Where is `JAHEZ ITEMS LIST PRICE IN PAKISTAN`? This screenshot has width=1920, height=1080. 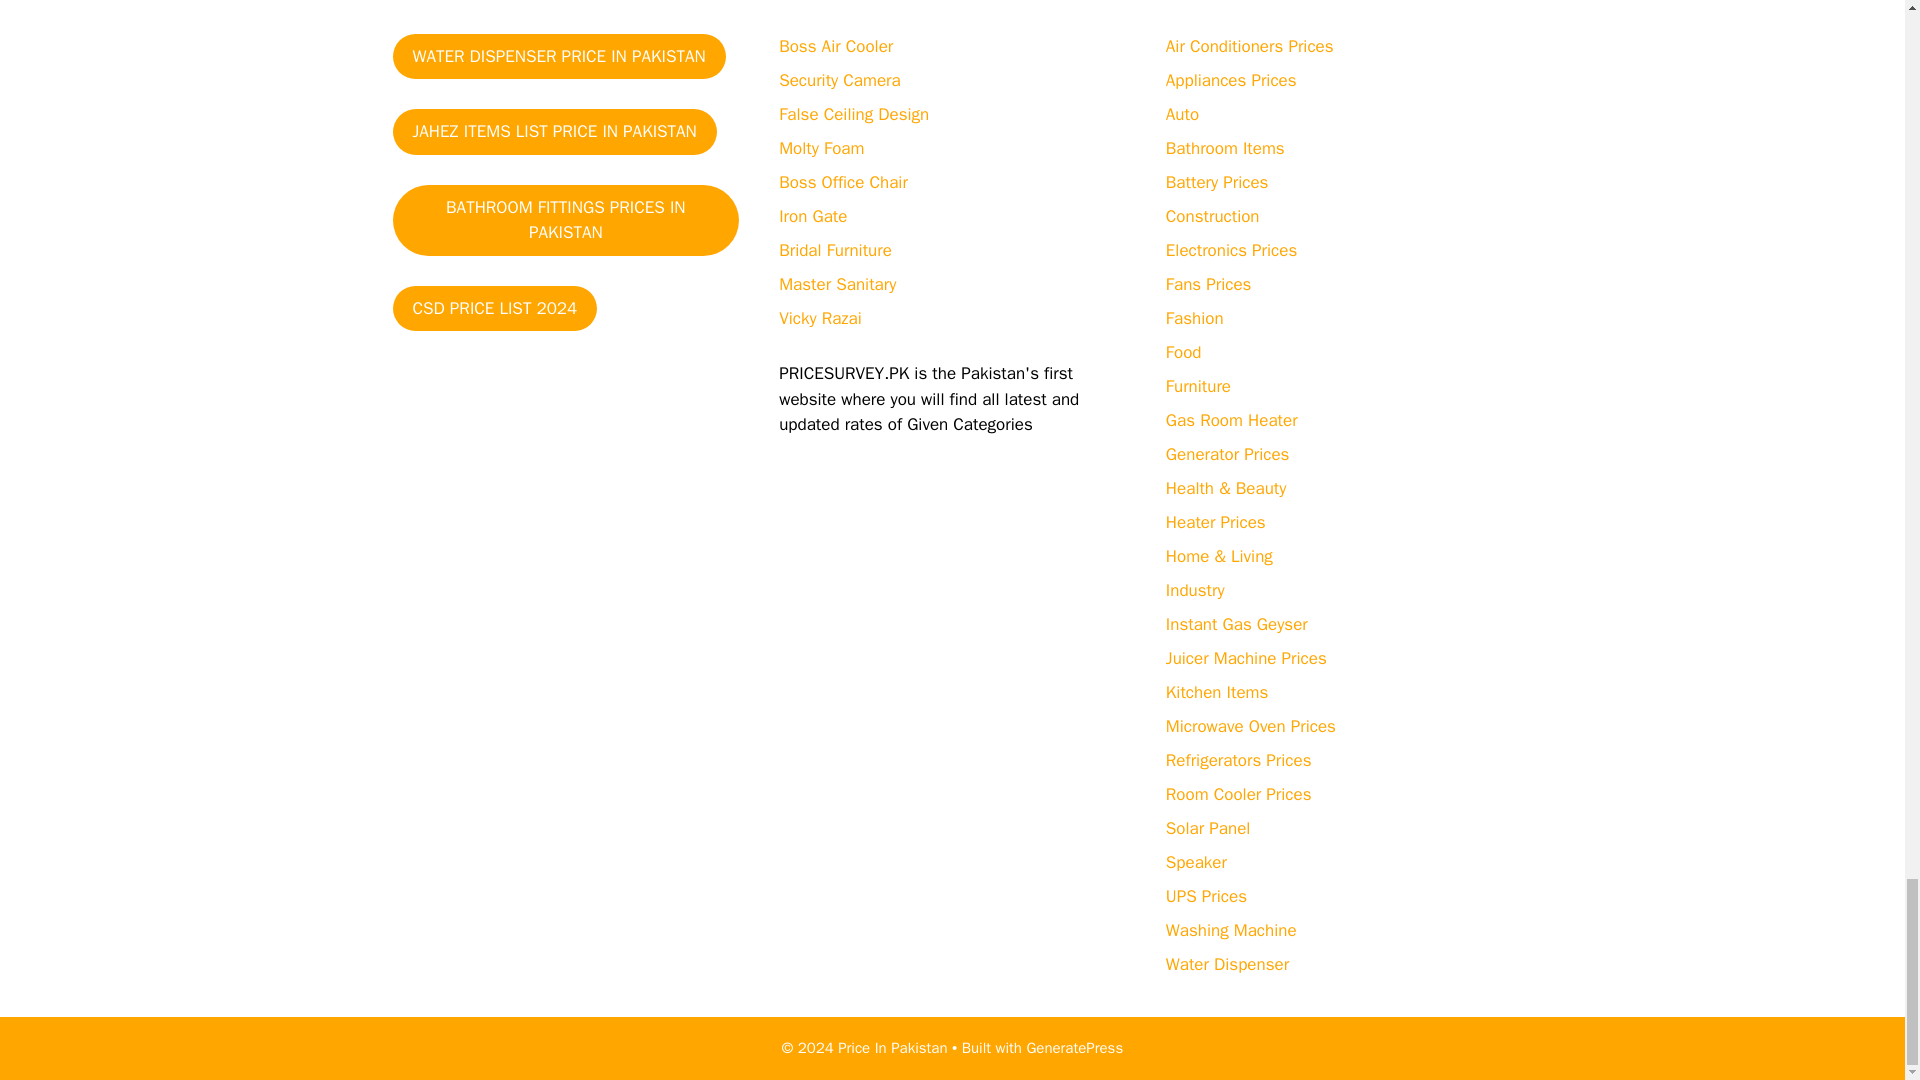 JAHEZ ITEMS LIST PRICE IN PAKISTAN is located at coordinates (554, 132).